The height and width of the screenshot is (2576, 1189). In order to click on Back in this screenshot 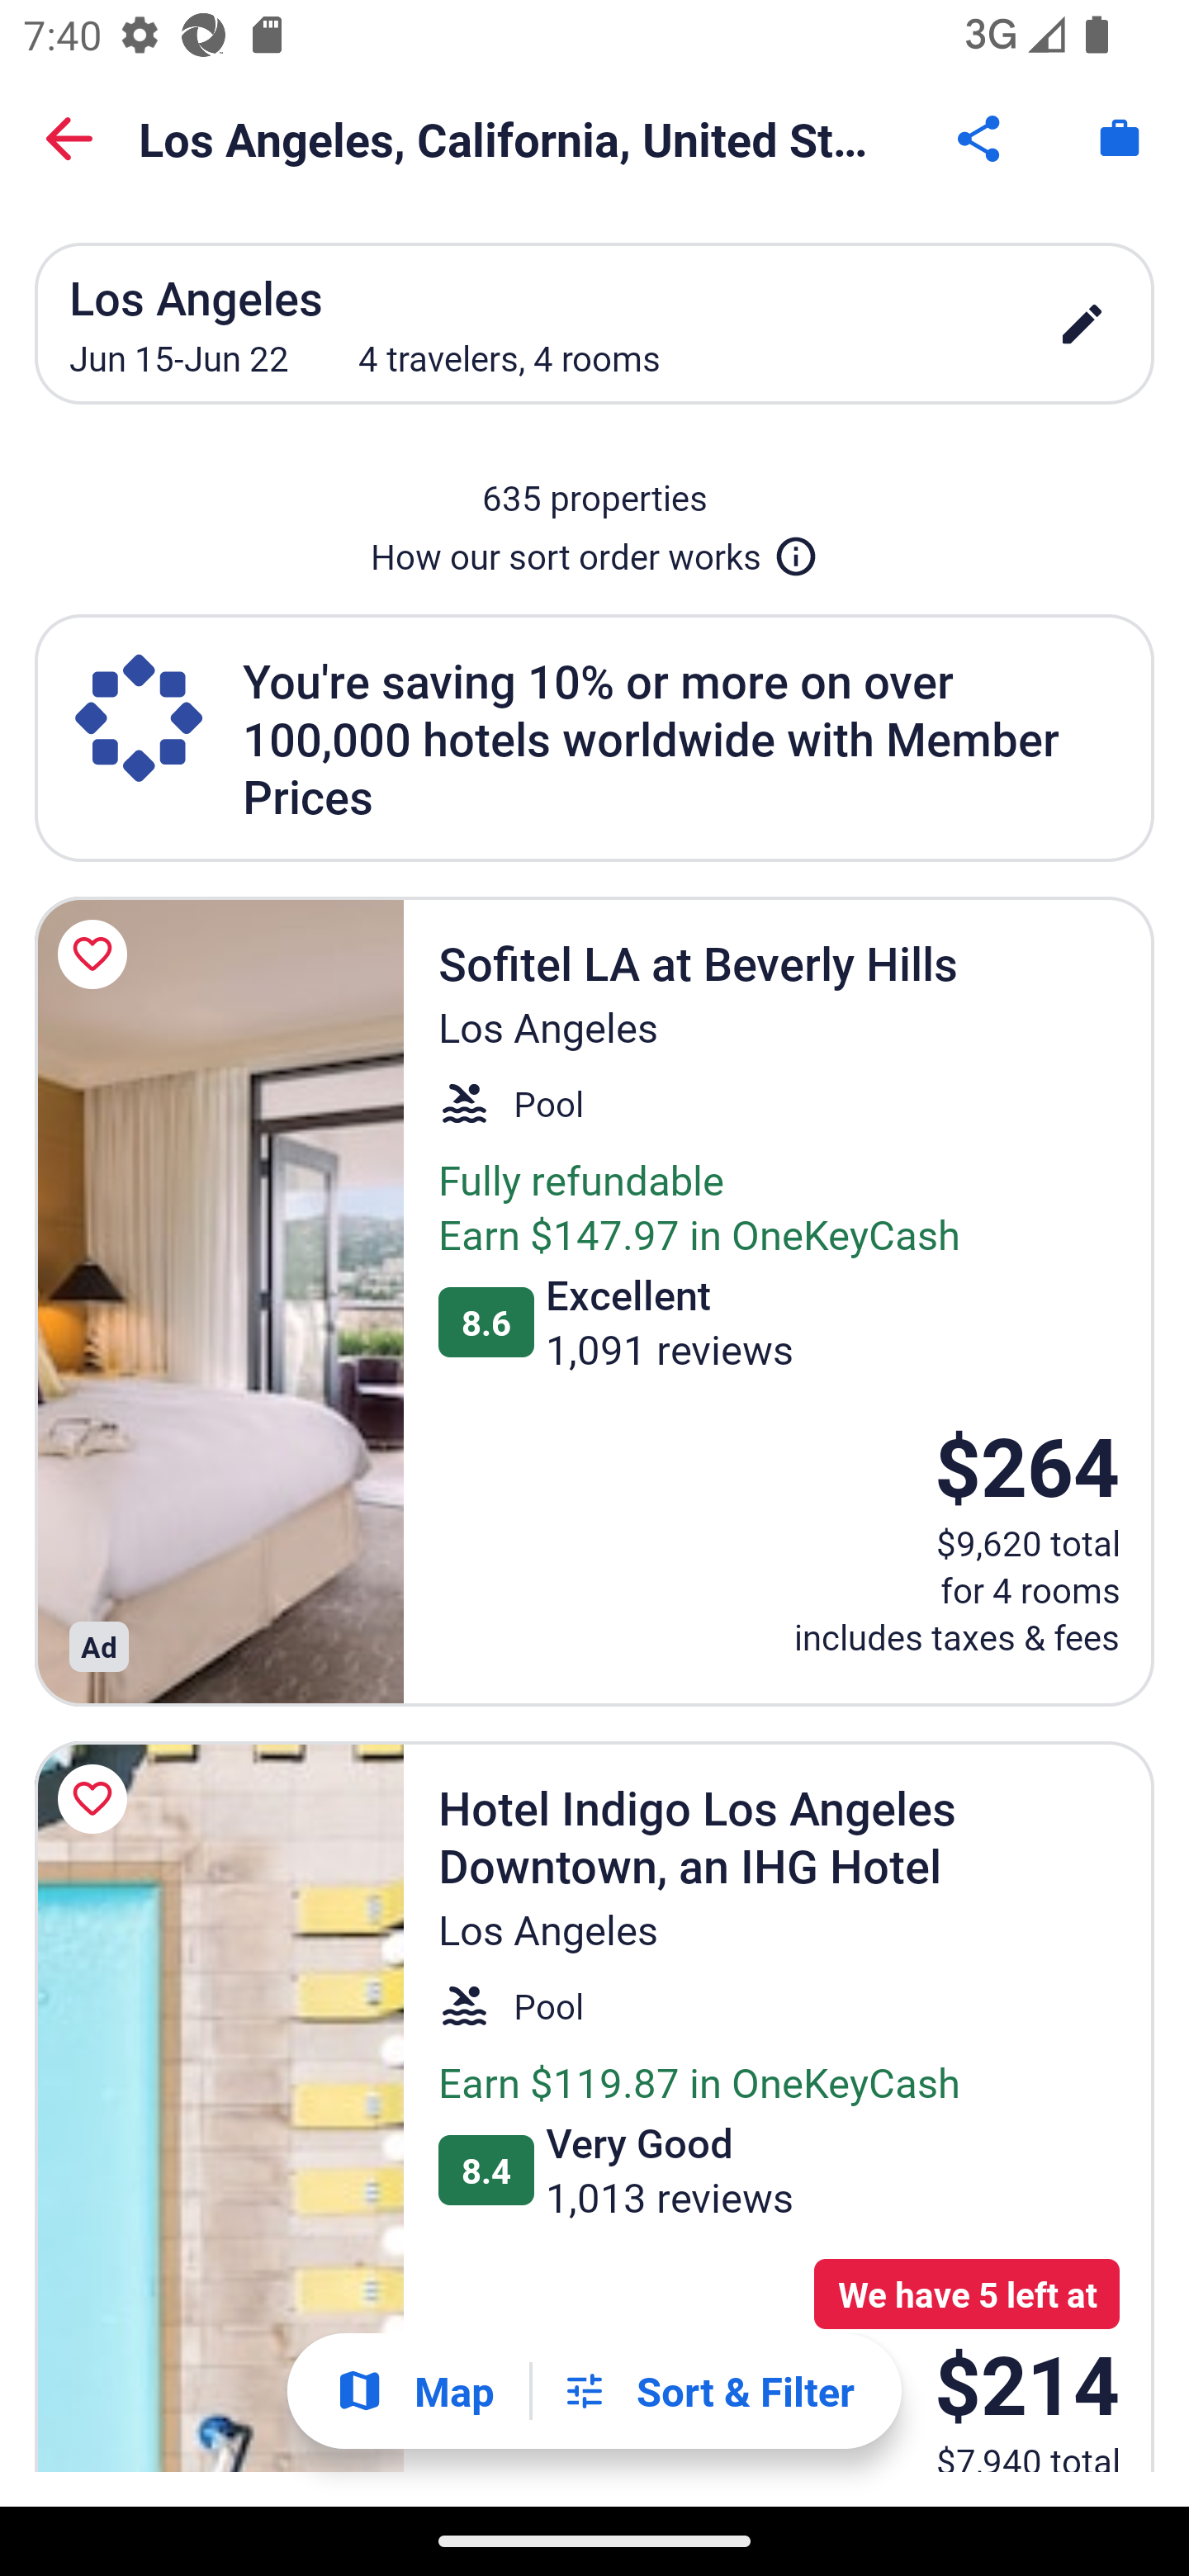, I will do `click(69, 139)`.